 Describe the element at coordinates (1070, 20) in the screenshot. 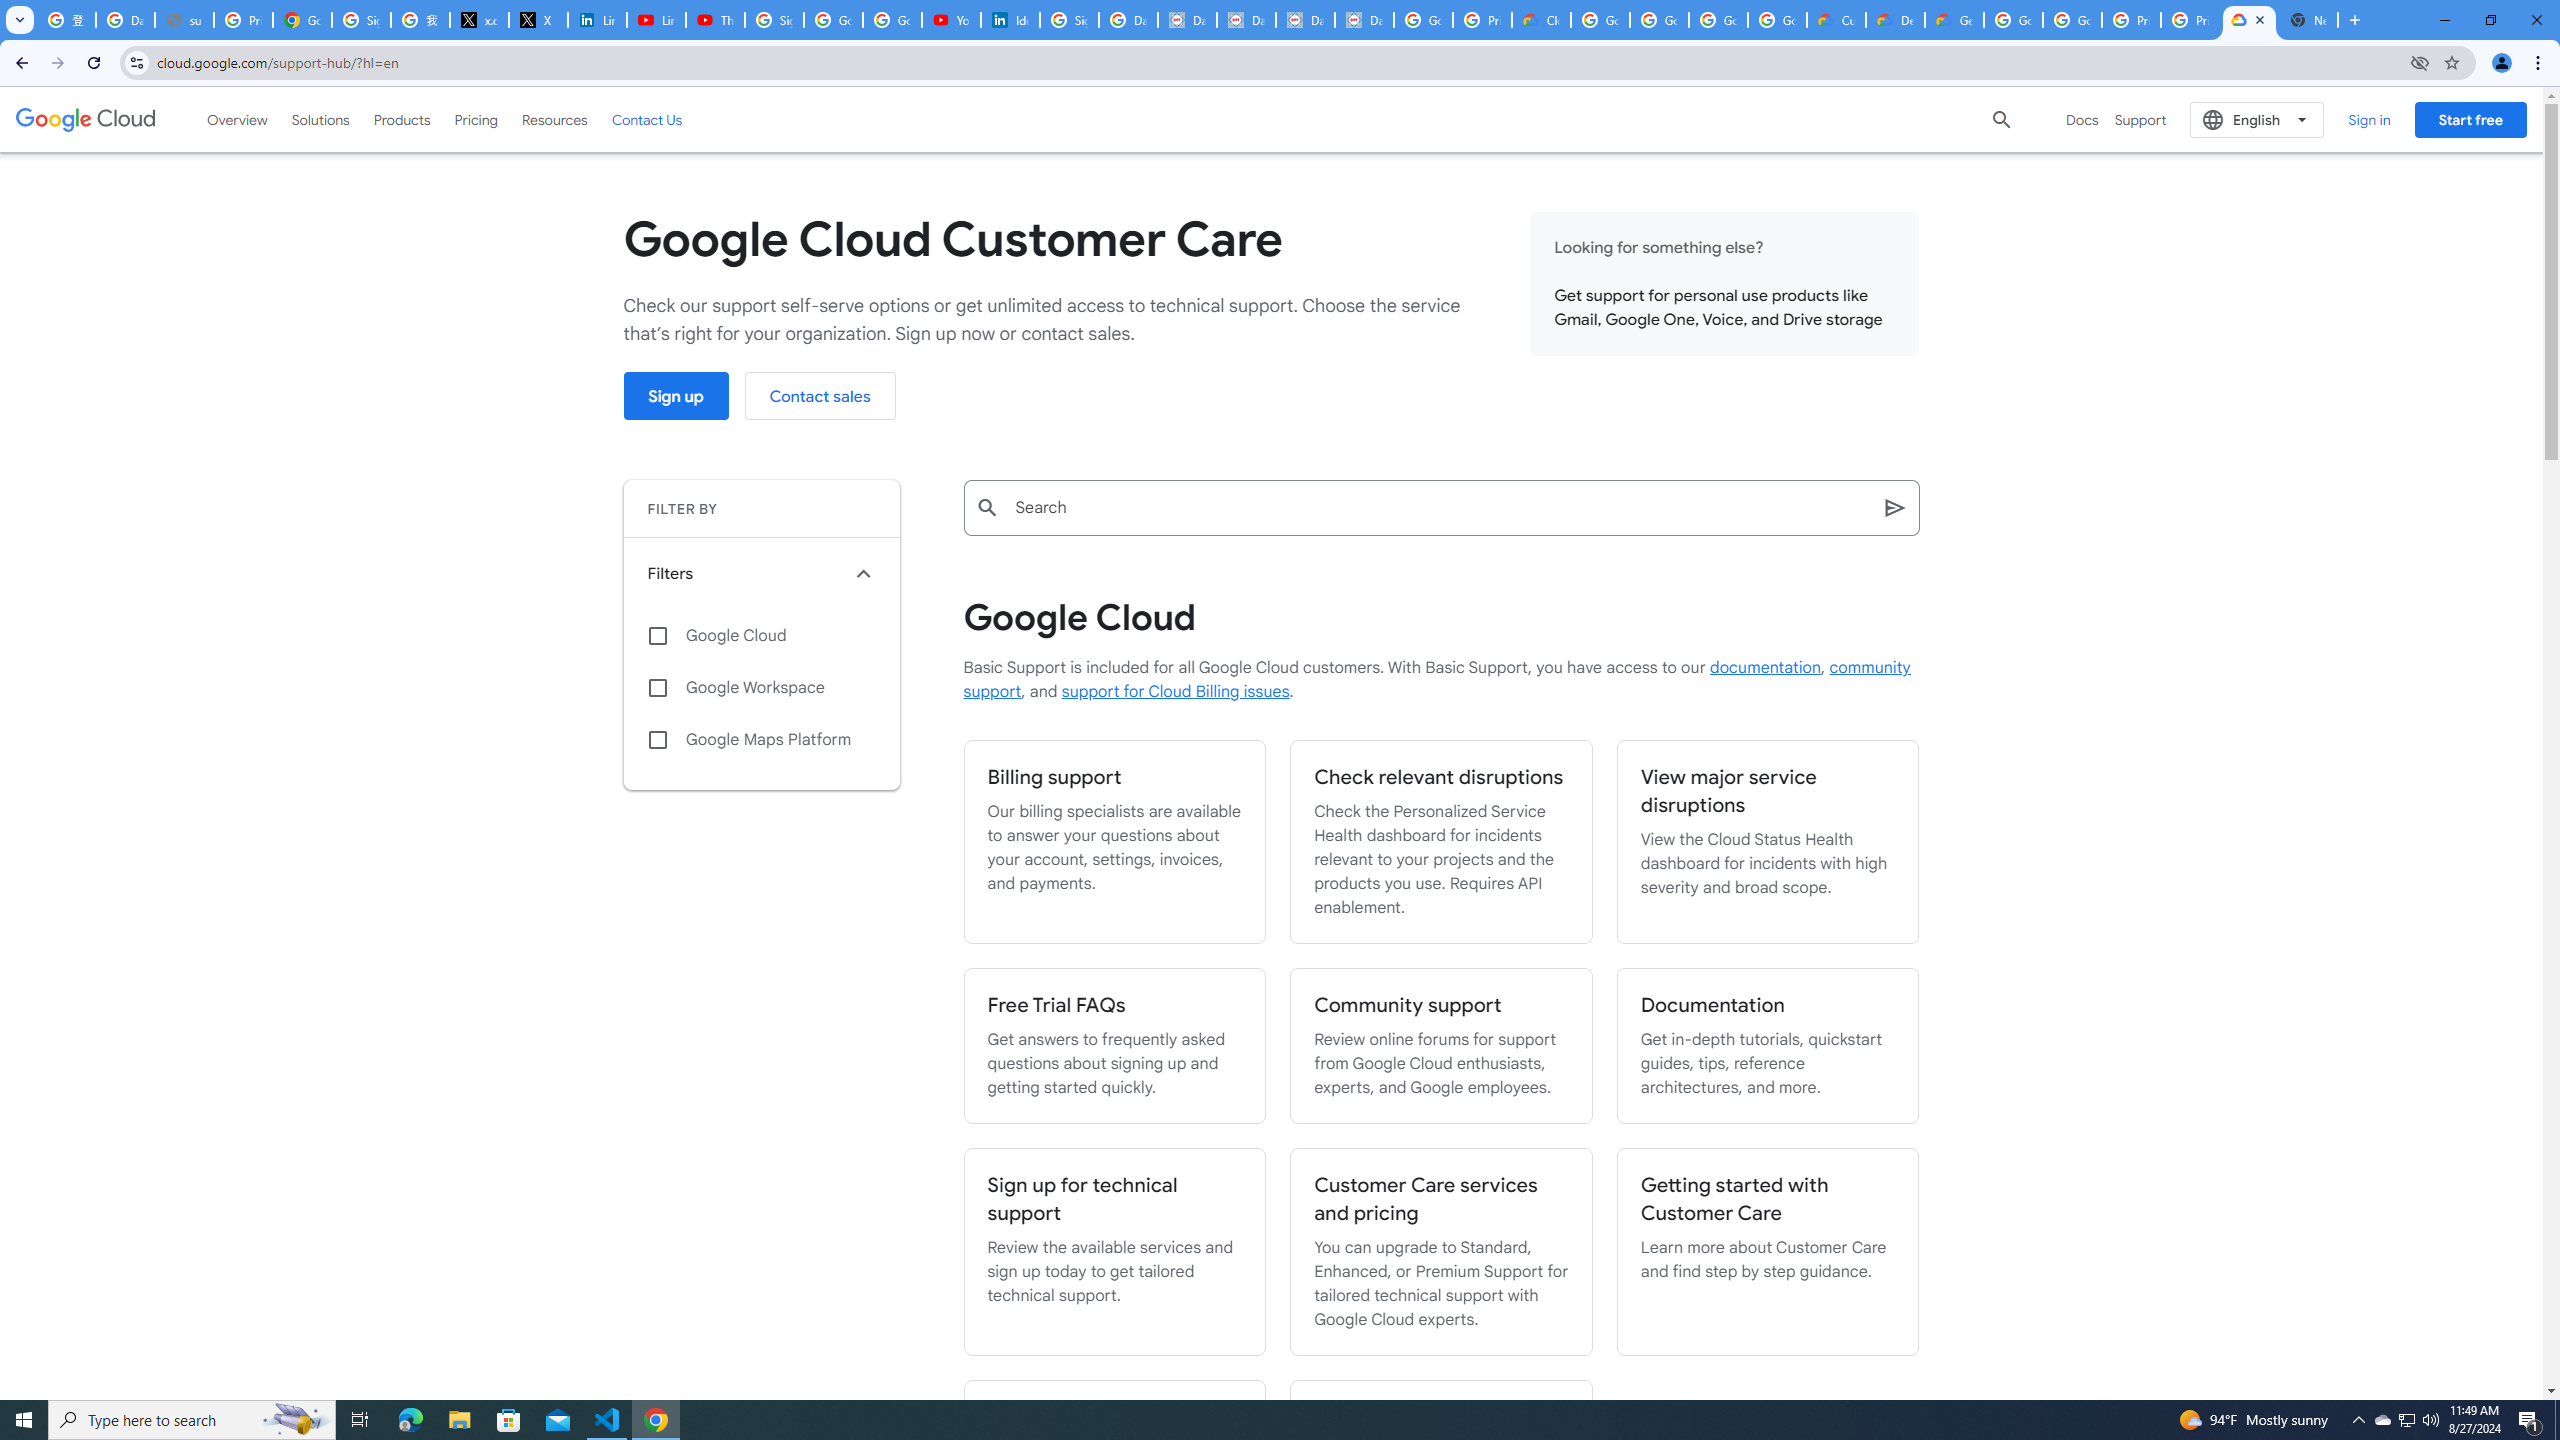

I see `Sign in - Google Accounts` at that location.